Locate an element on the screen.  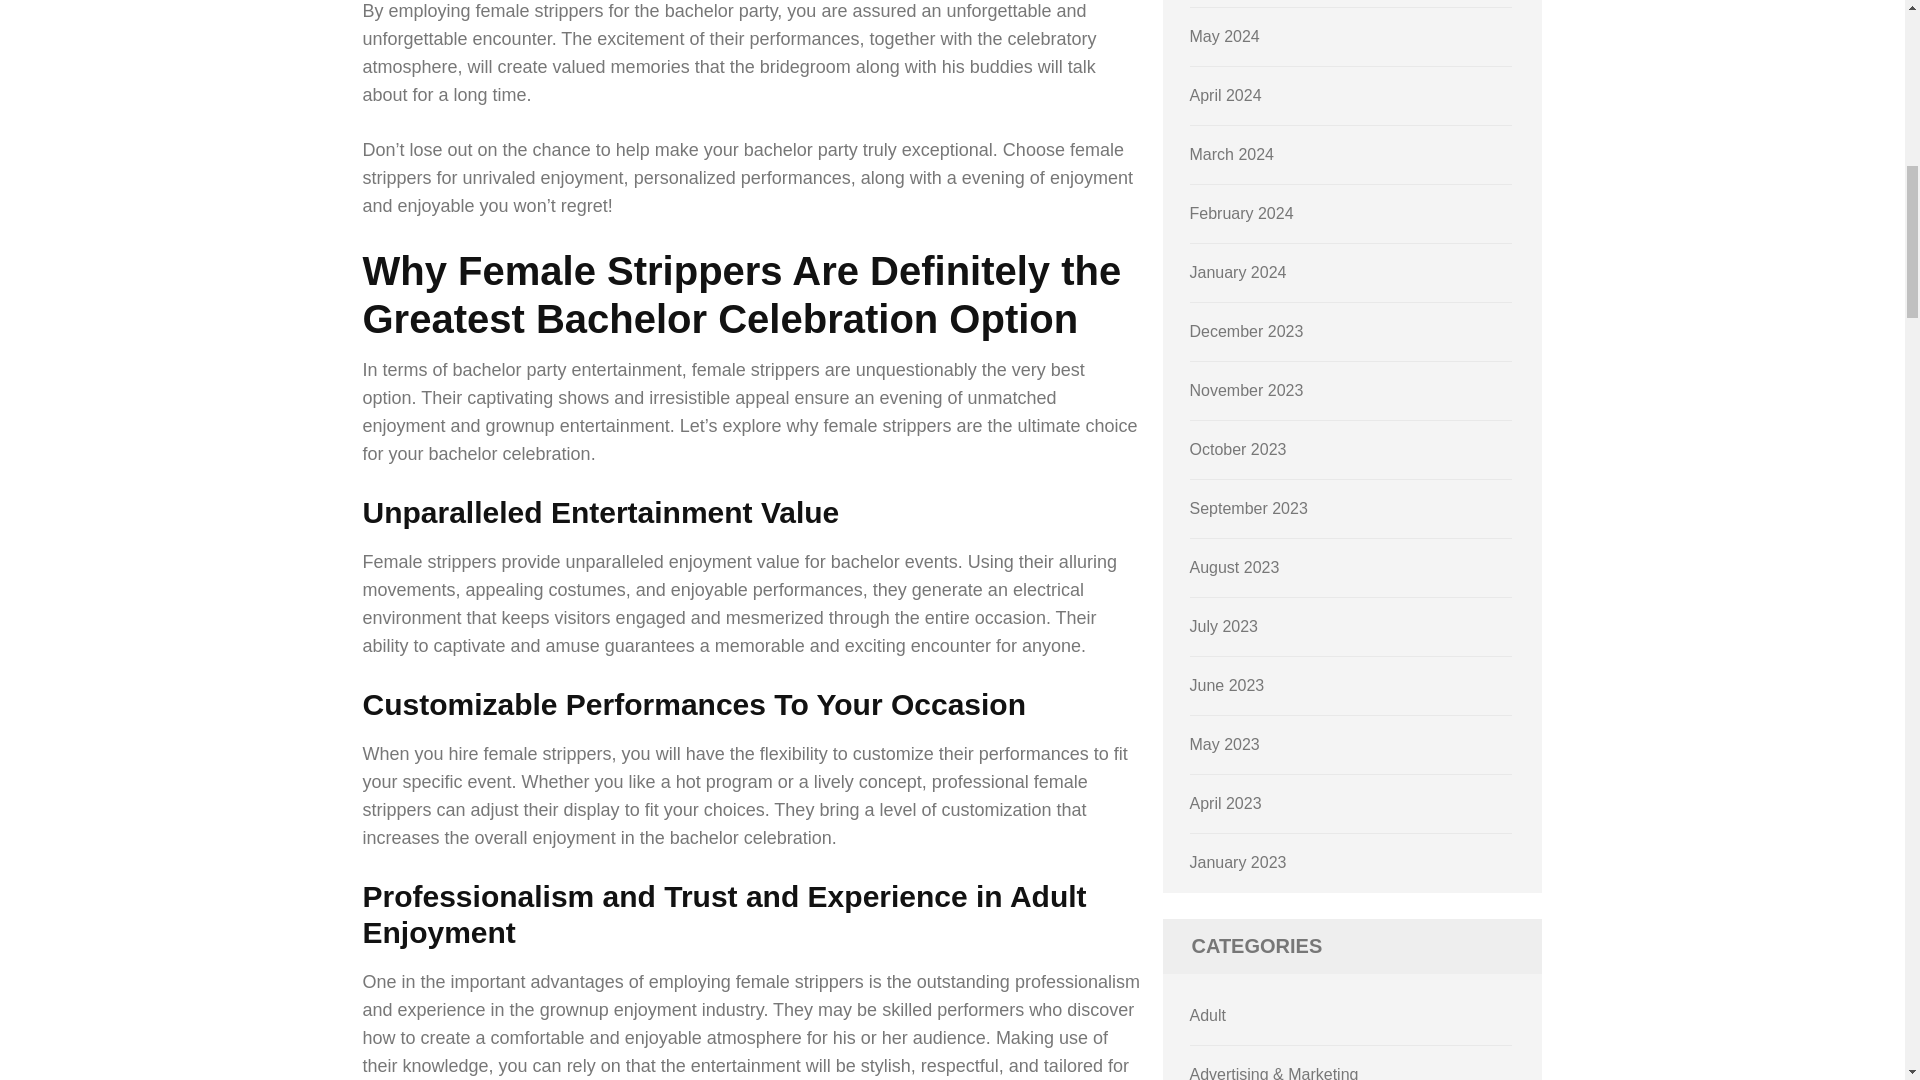
December 2023 is located at coordinates (1246, 331).